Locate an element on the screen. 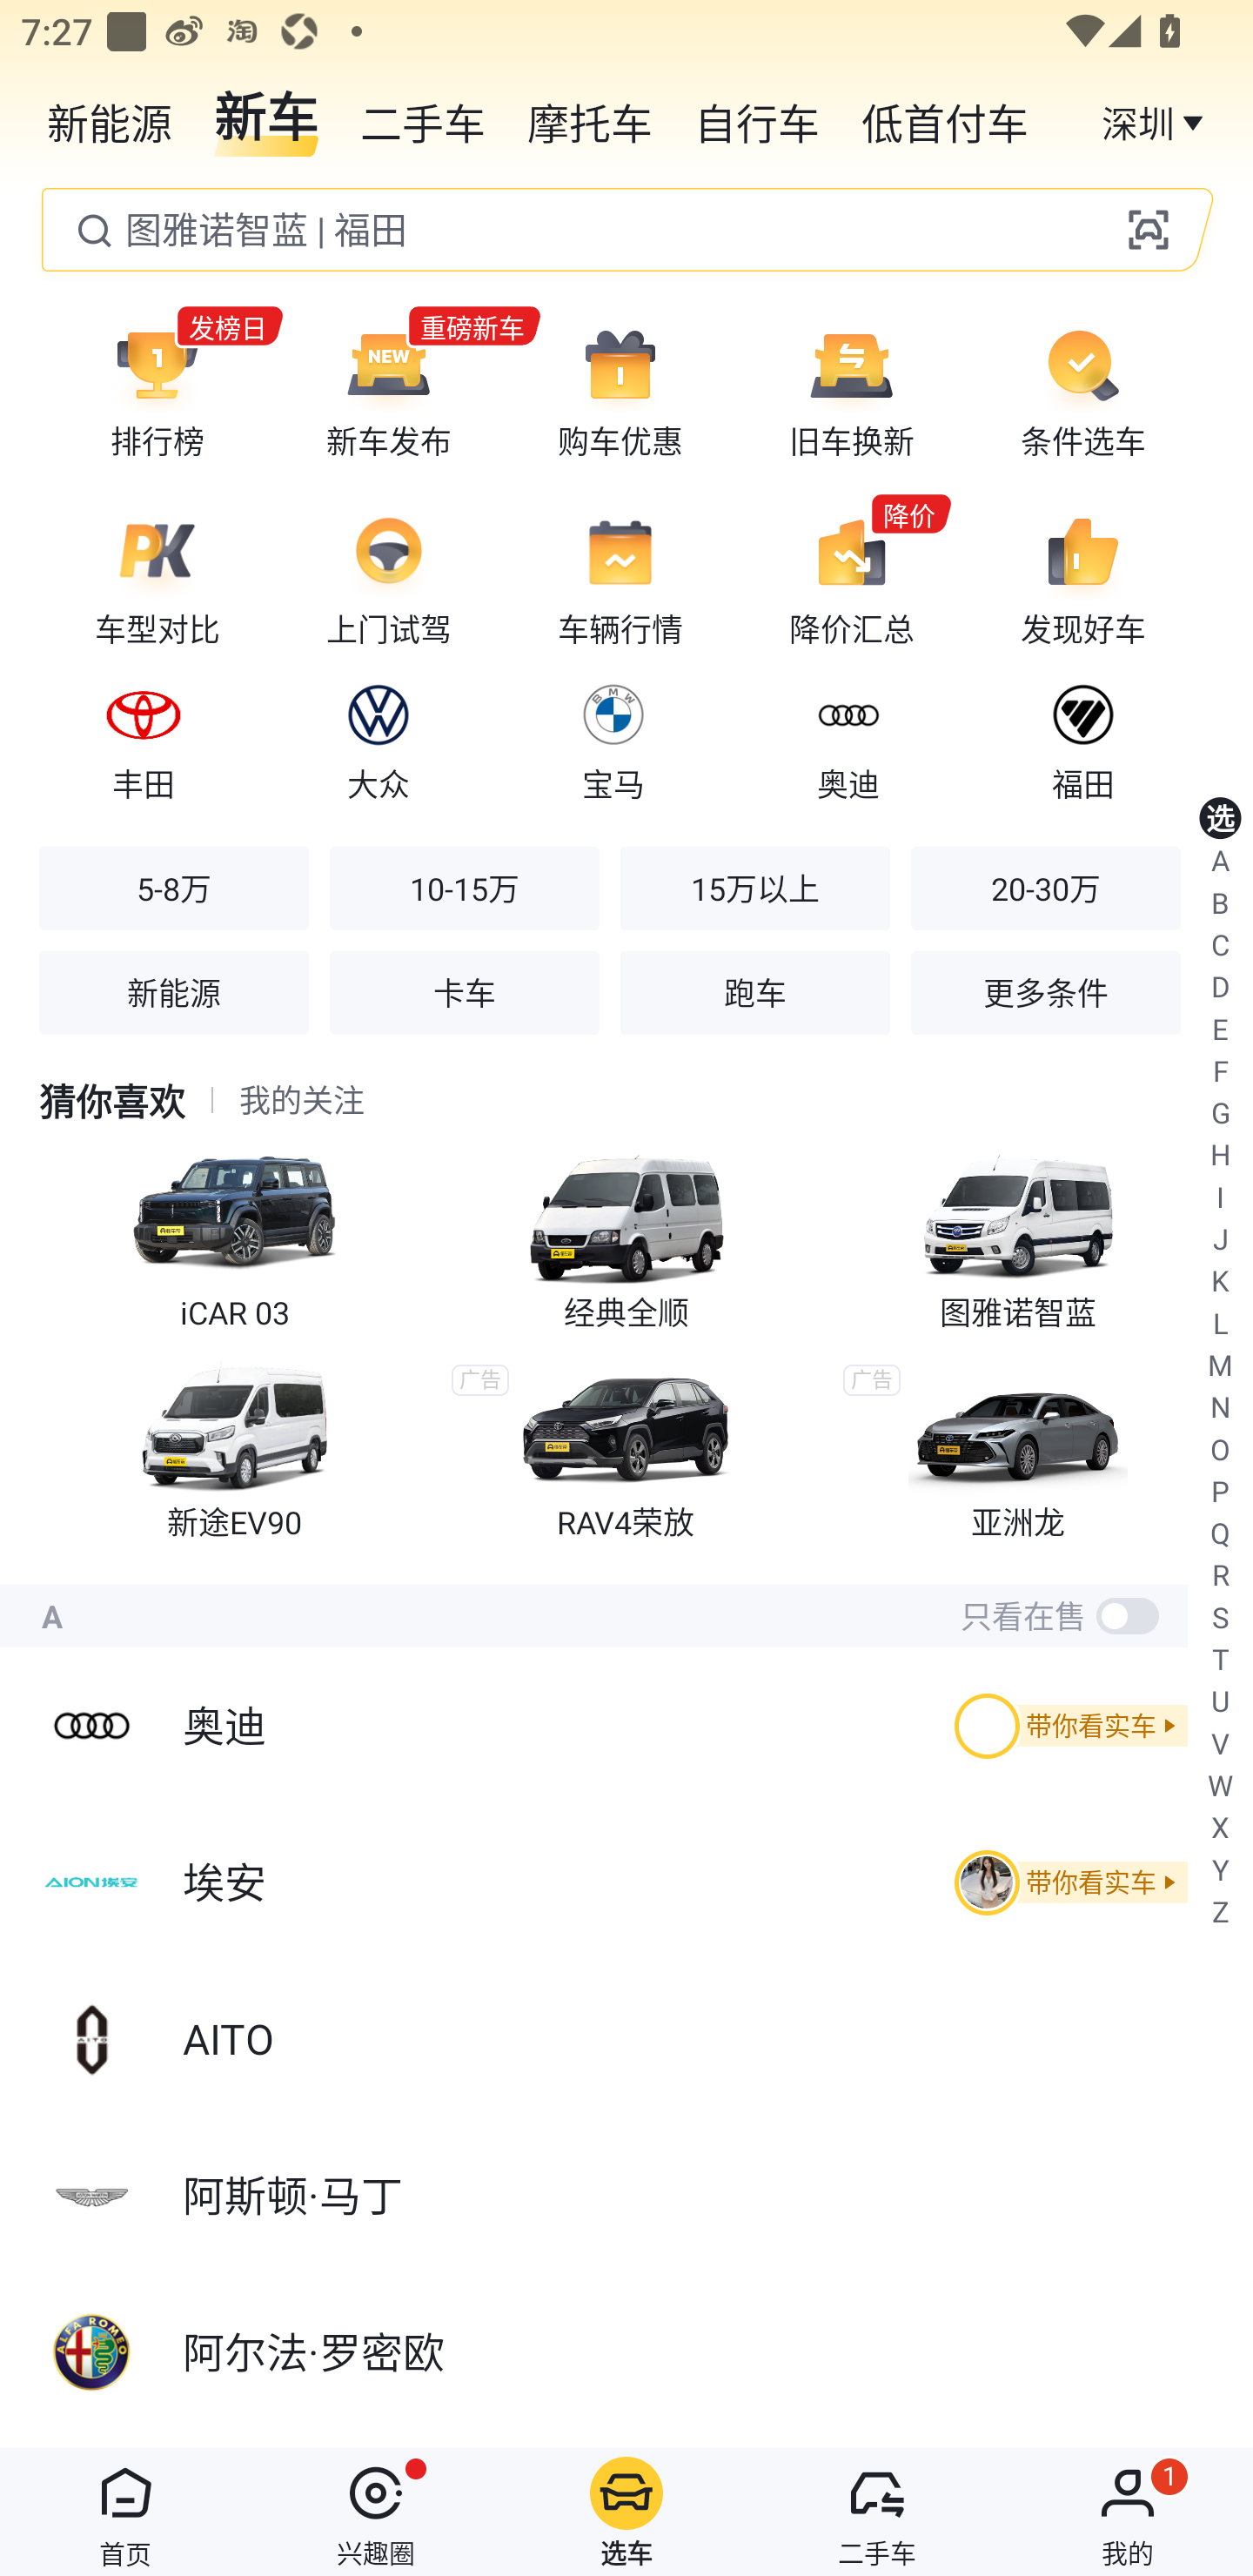 The image size is (1253, 2576). 20-30万 is located at coordinates (1045, 888).